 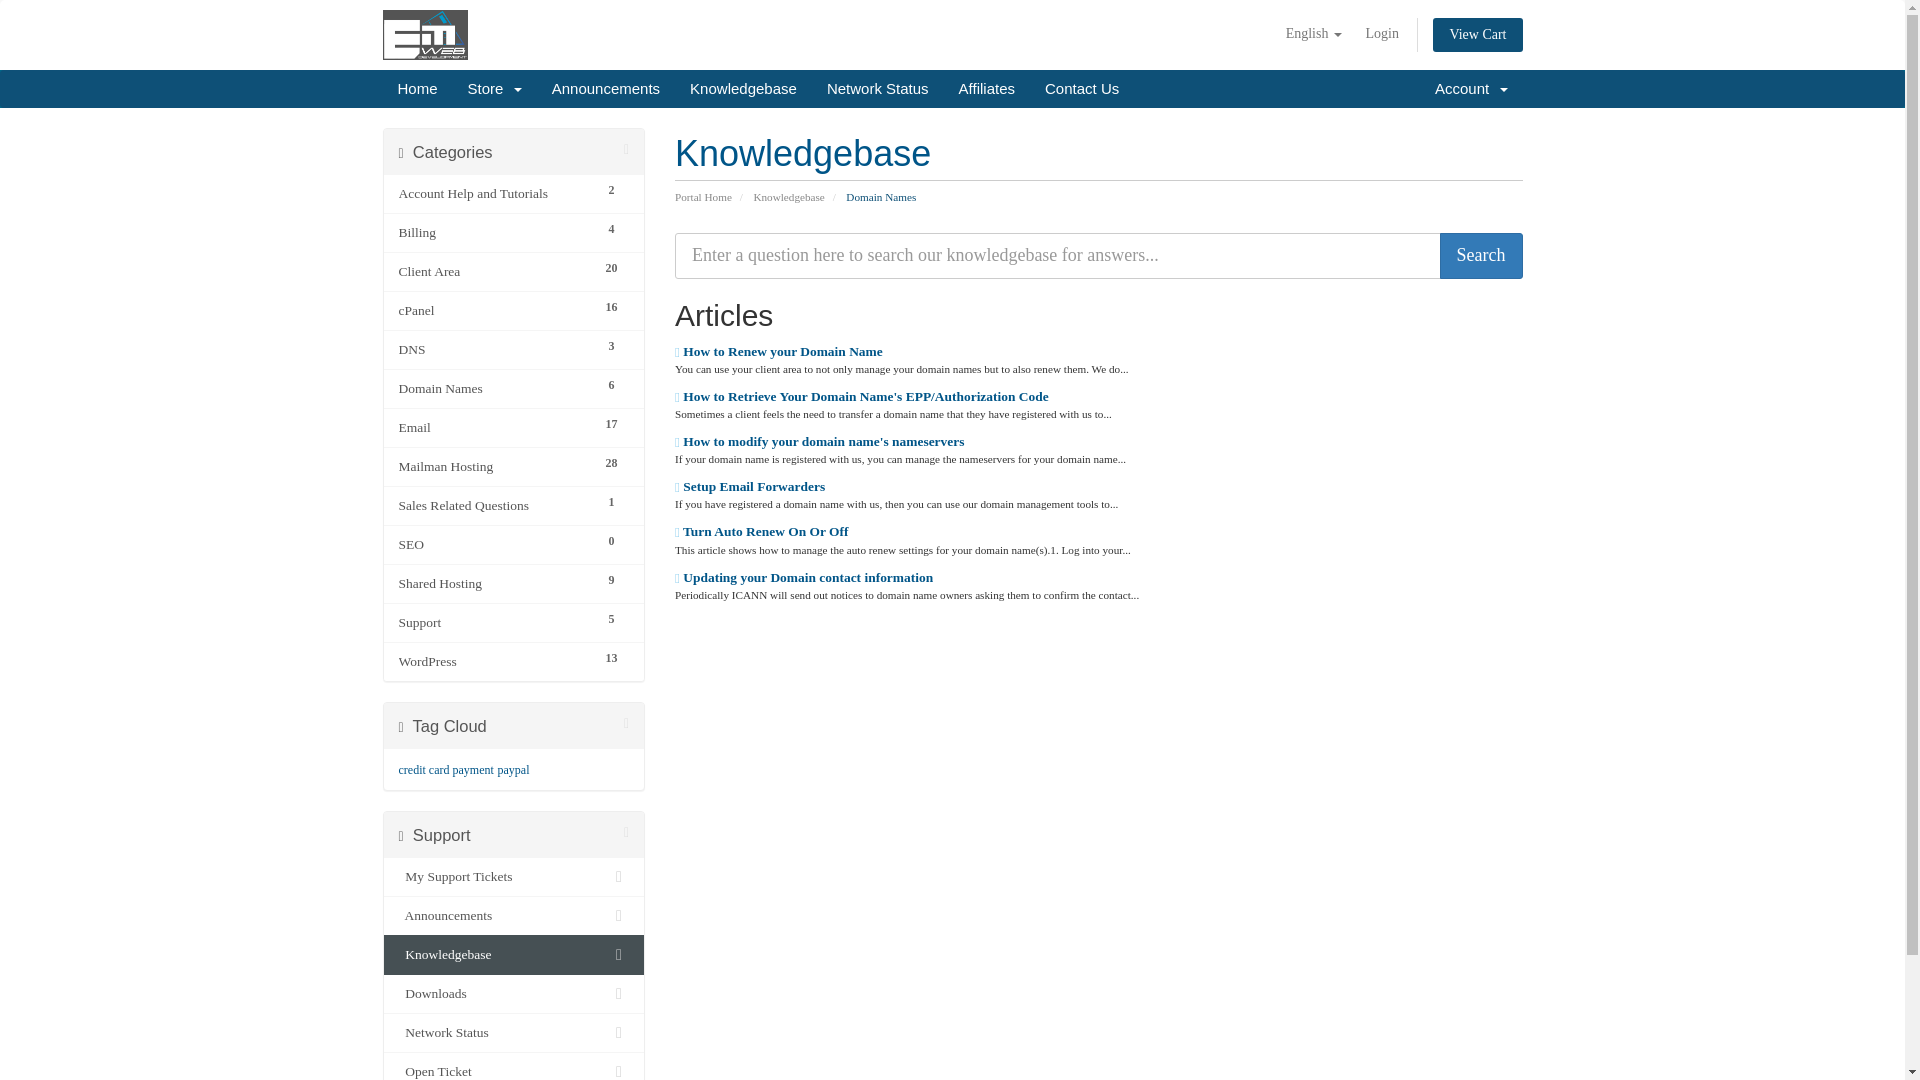 What do you see at coordinates (495, 388) in the screenshot?
I see `Domain Names` at bounding box center [495, 388].